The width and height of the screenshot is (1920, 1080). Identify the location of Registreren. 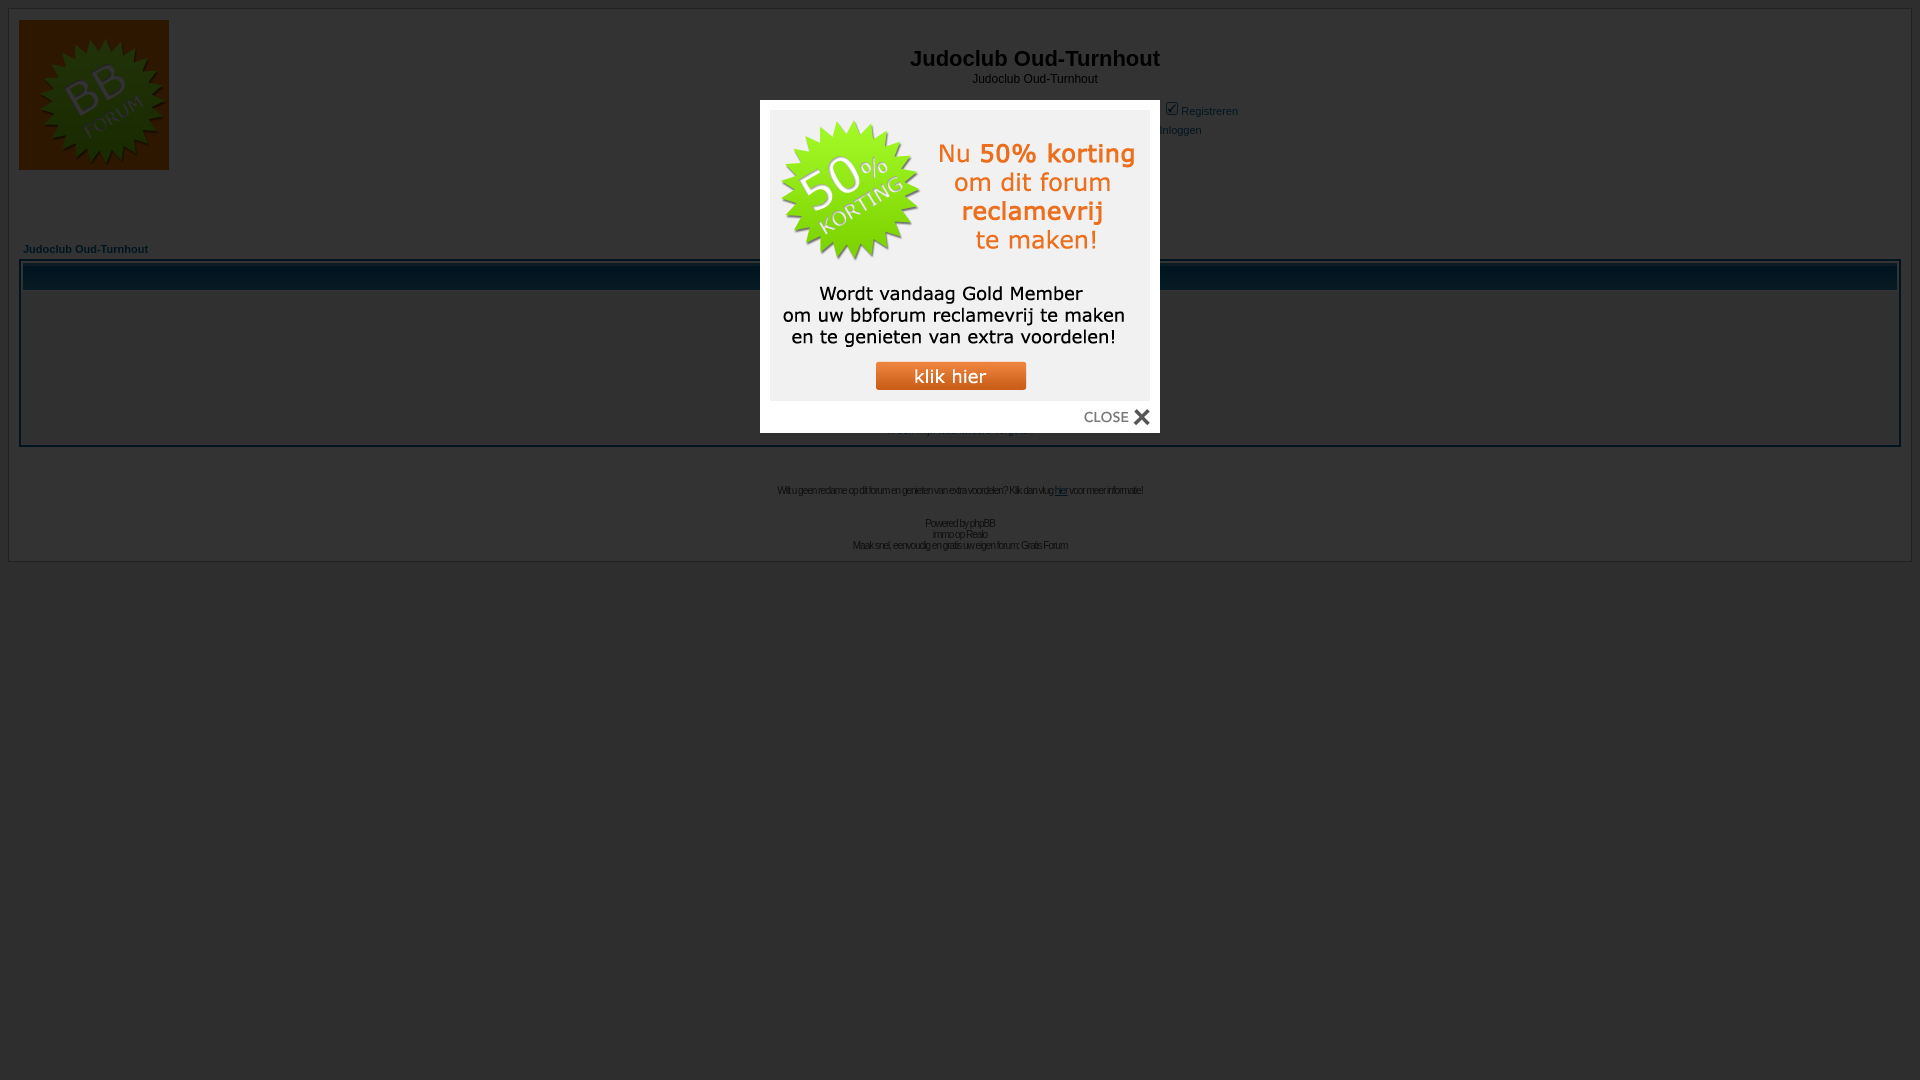
(1200, 111).